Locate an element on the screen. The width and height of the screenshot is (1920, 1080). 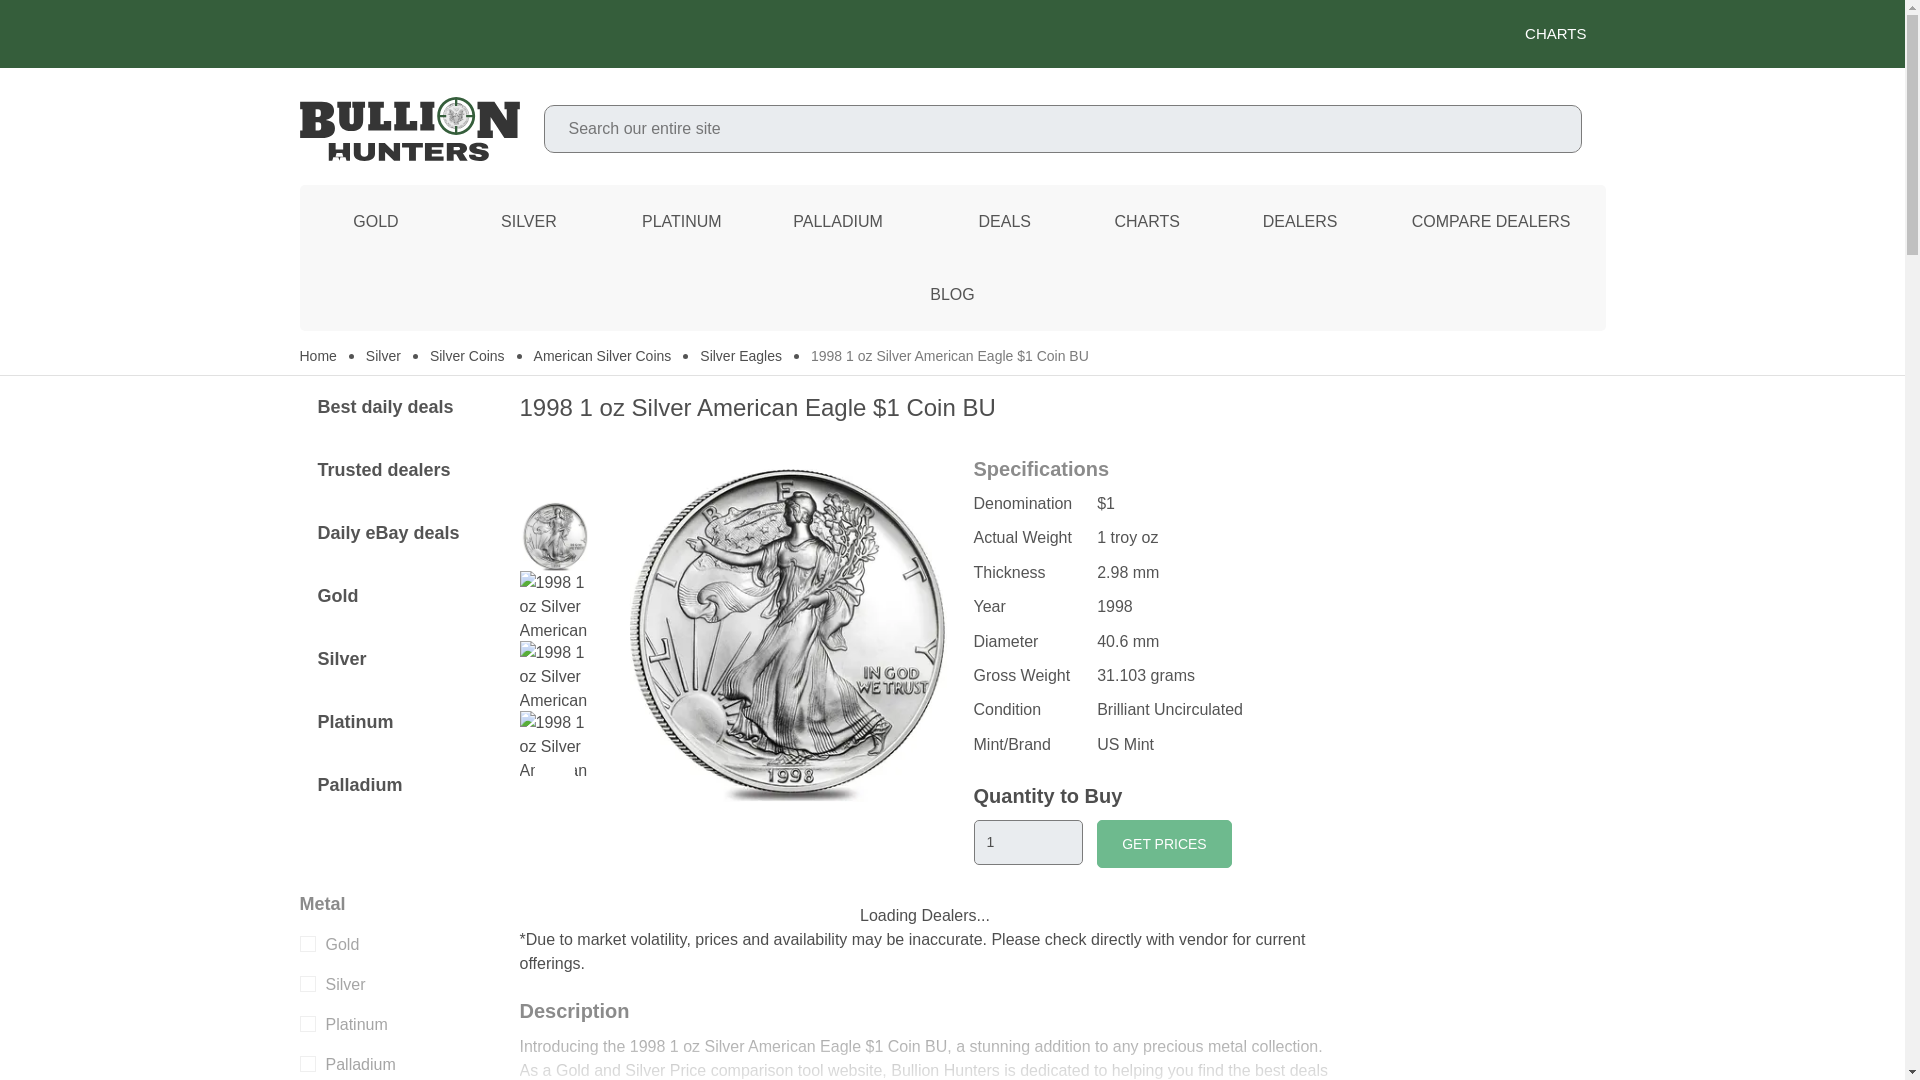
silver is located at coordinates (308, 984).